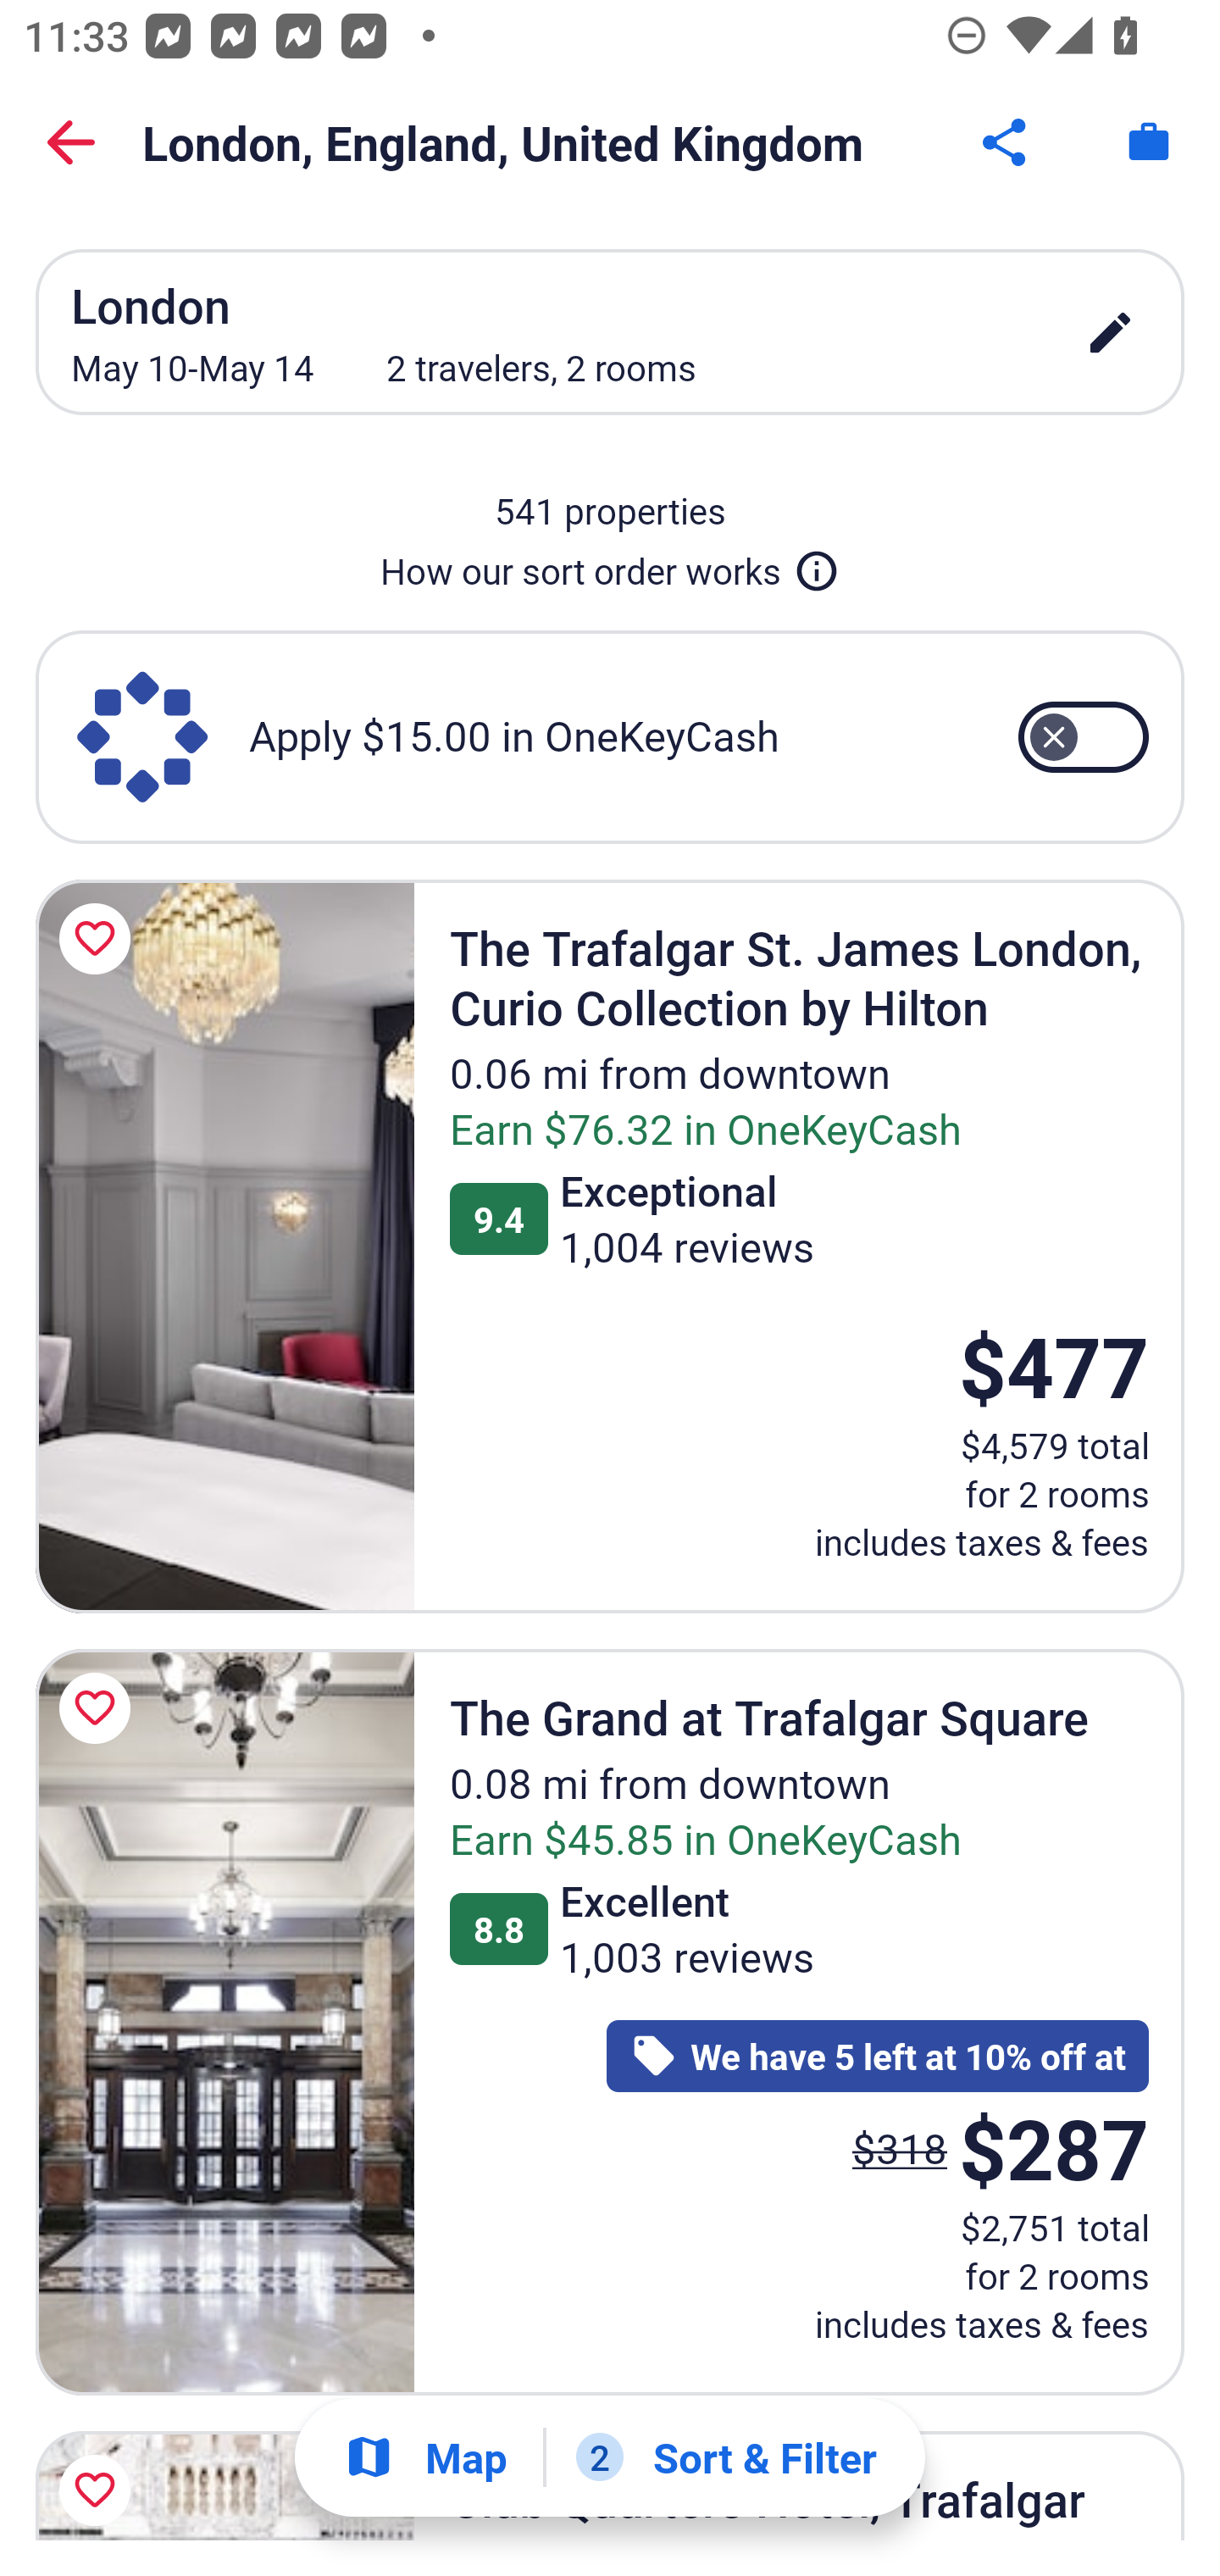 Image resolution: width=1220 pixels, height=2576 pixels. Describe the element at coordinates (1149, 142) in the screenshot. I see `Trips. Button` at that location.